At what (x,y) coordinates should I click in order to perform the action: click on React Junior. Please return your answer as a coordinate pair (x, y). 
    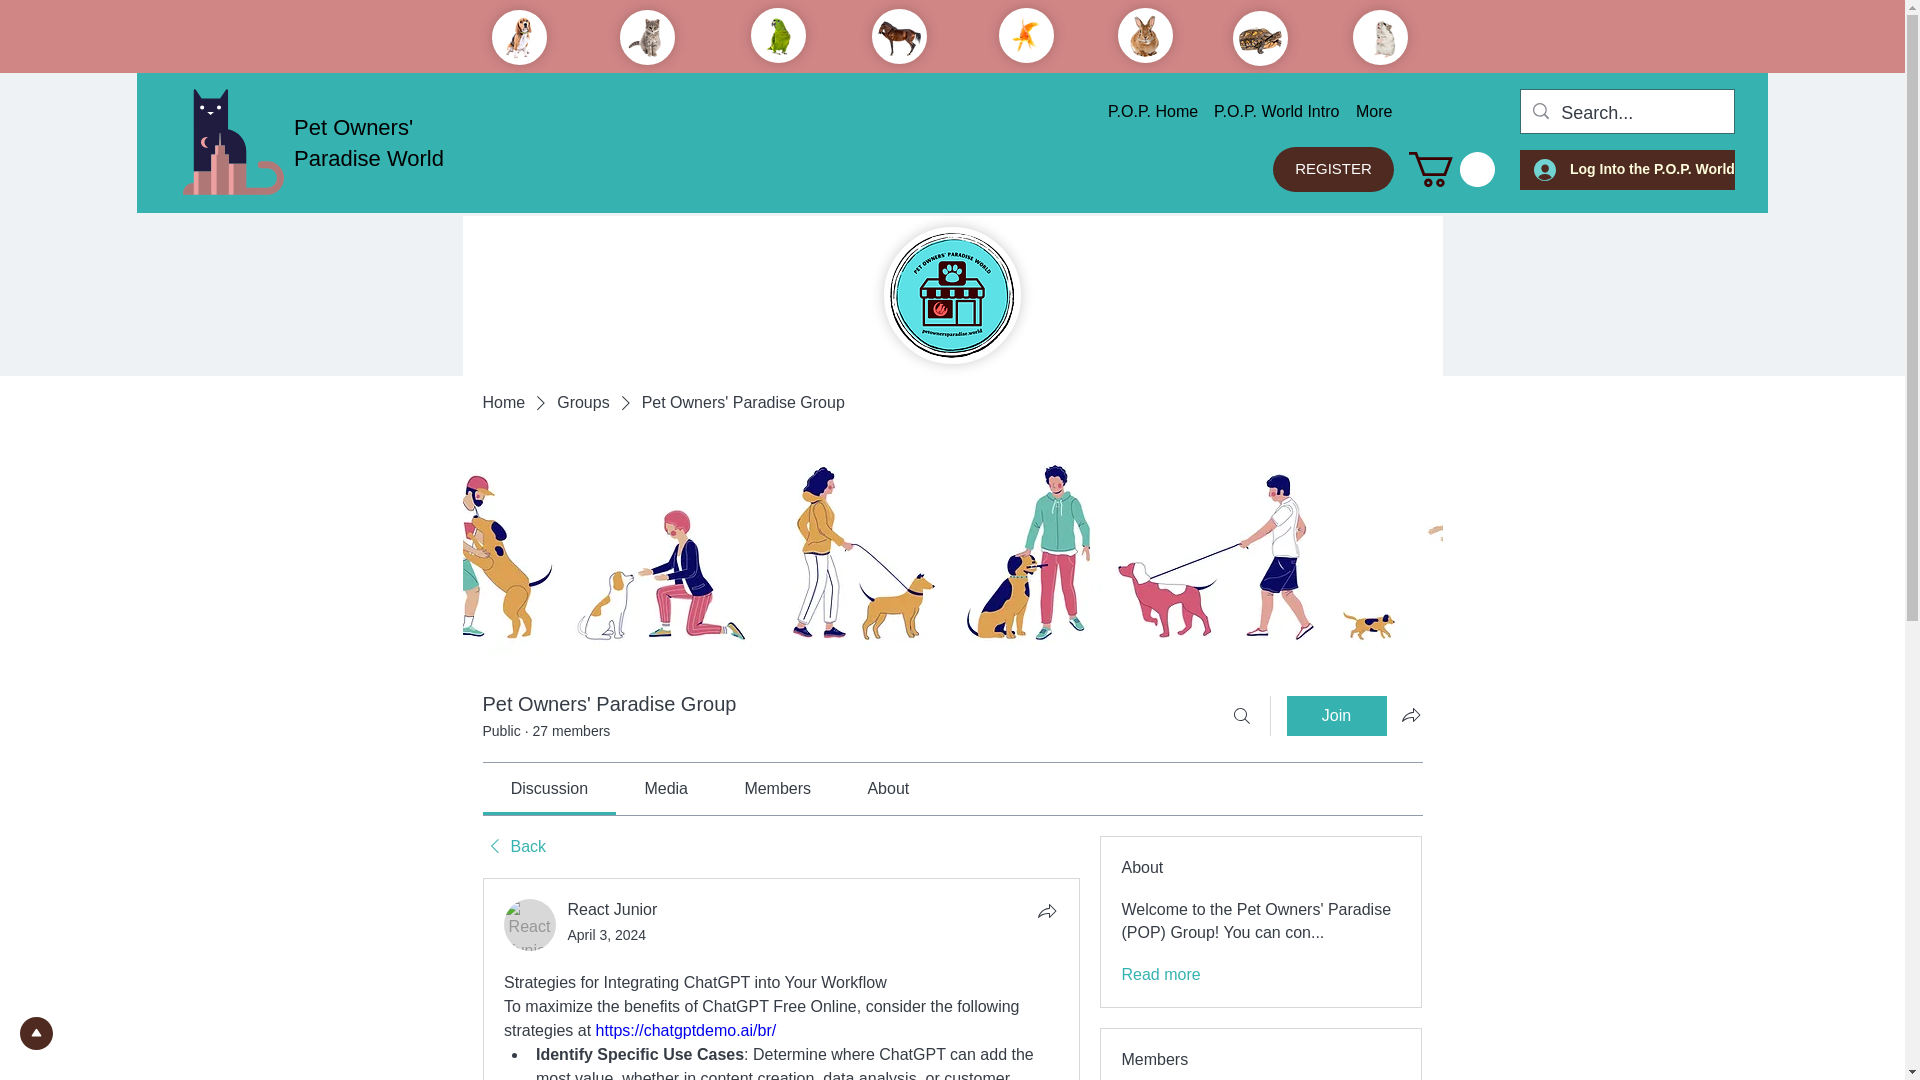
    Looking at the image, I should click on (613, 909).